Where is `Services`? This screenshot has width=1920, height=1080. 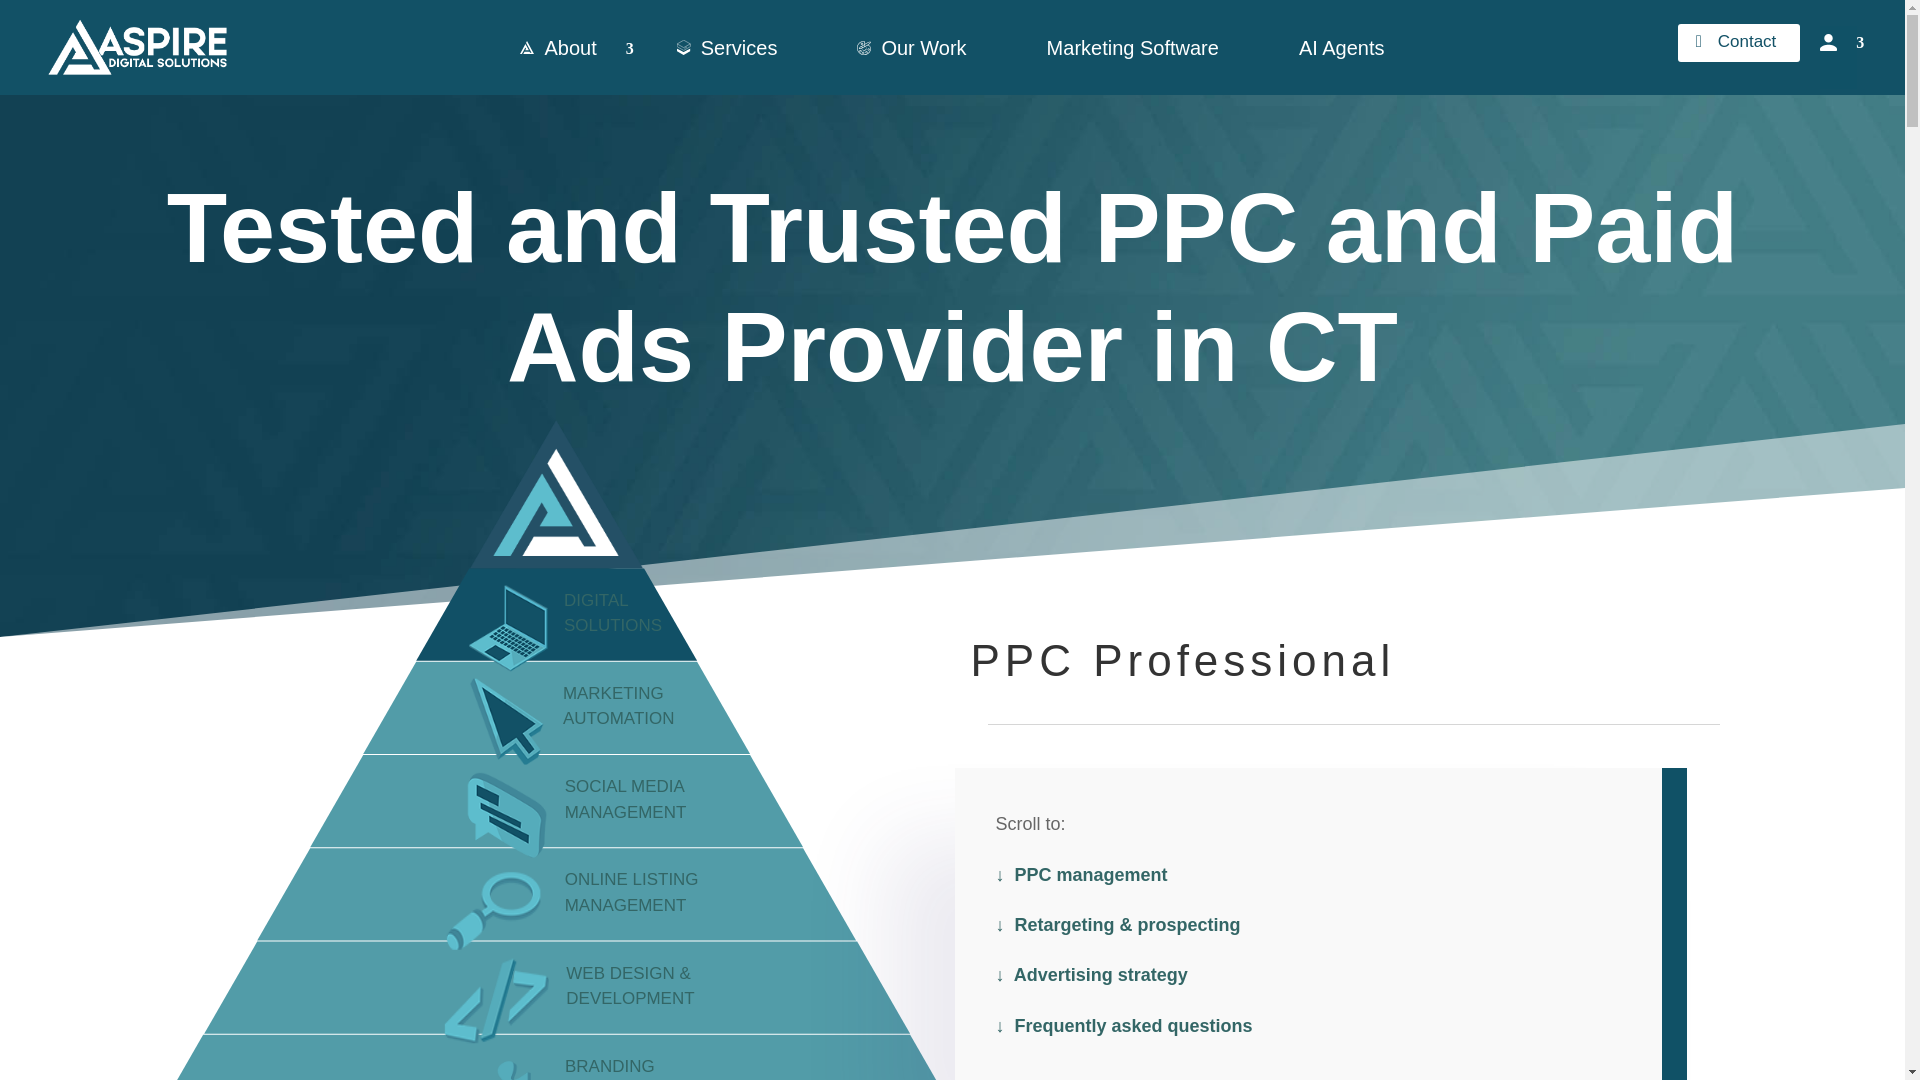 Services is located at coordinates (728, 47).